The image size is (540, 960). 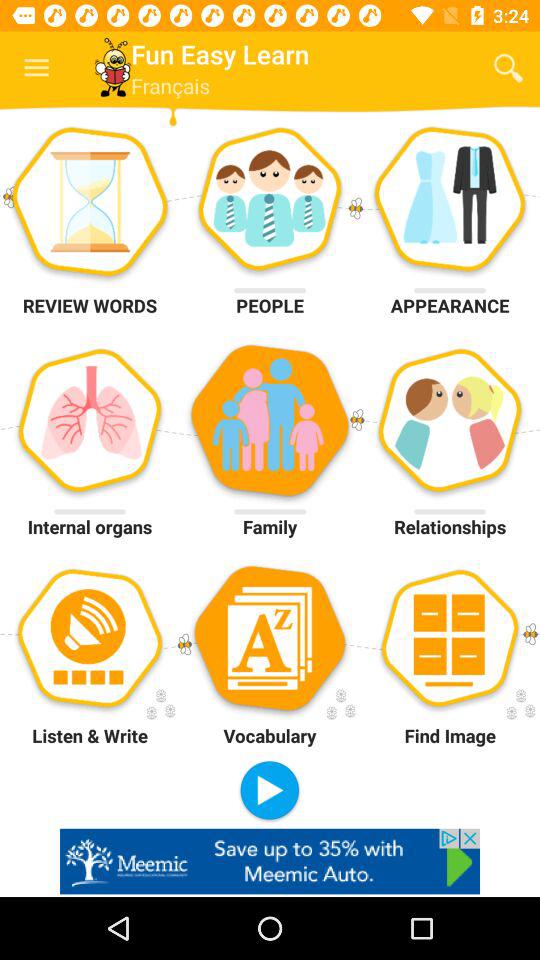 I want to click on add the option, so click(x=270, y=861).